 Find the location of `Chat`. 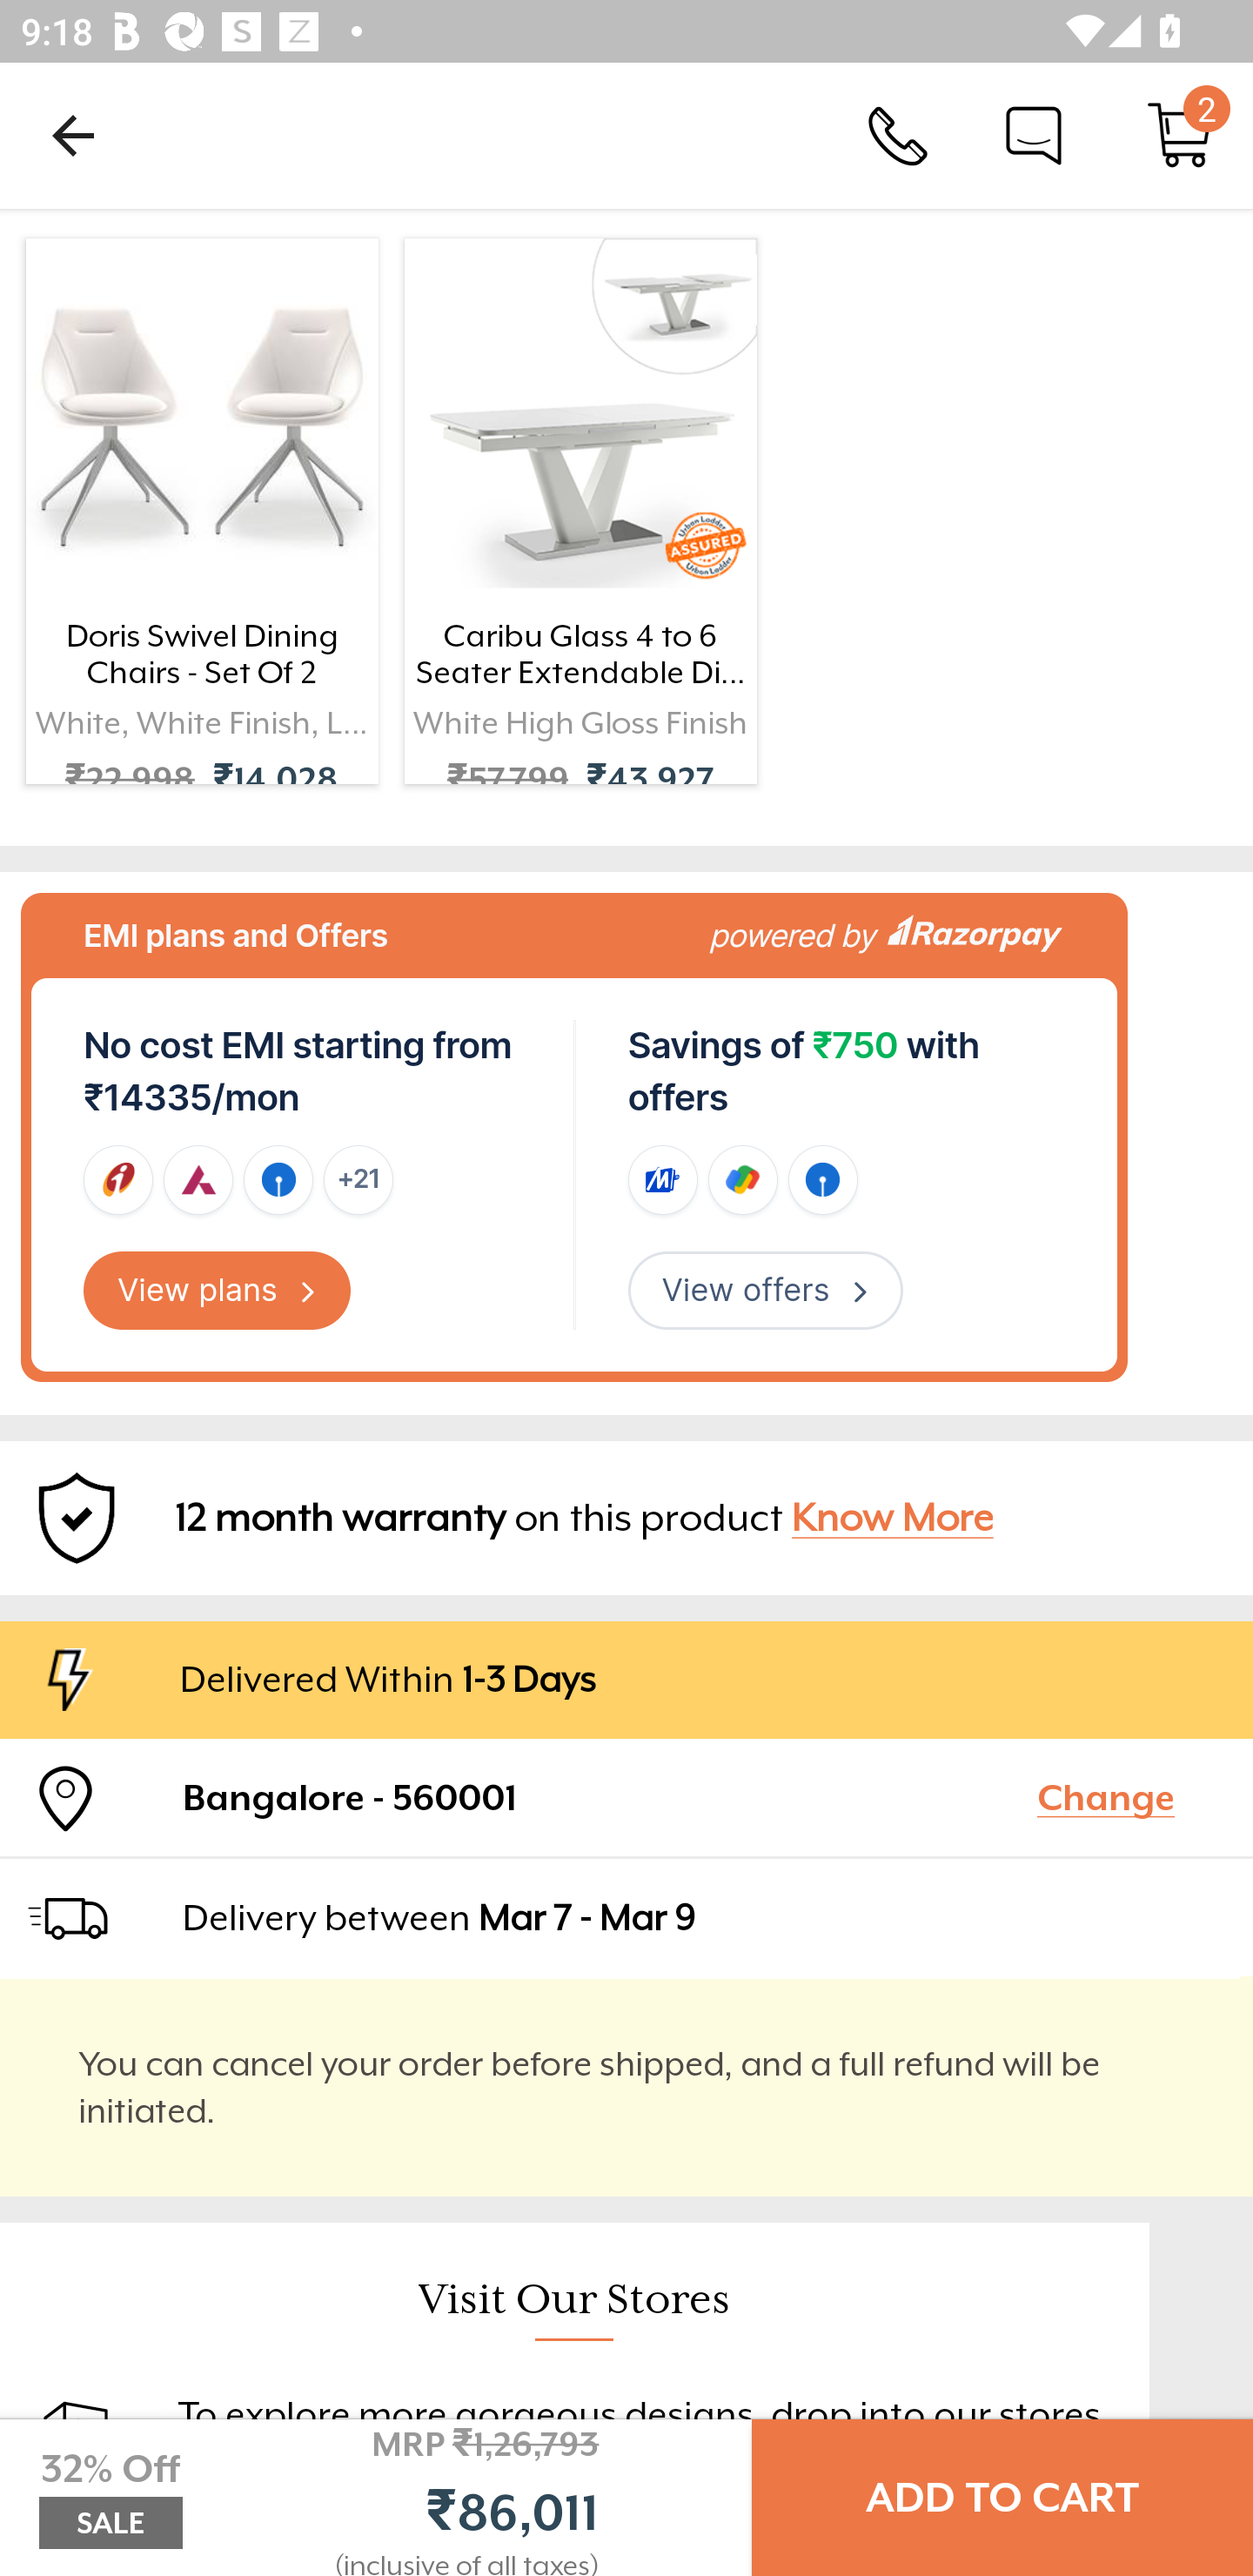

Chat is located at coordinates (1034, 134).